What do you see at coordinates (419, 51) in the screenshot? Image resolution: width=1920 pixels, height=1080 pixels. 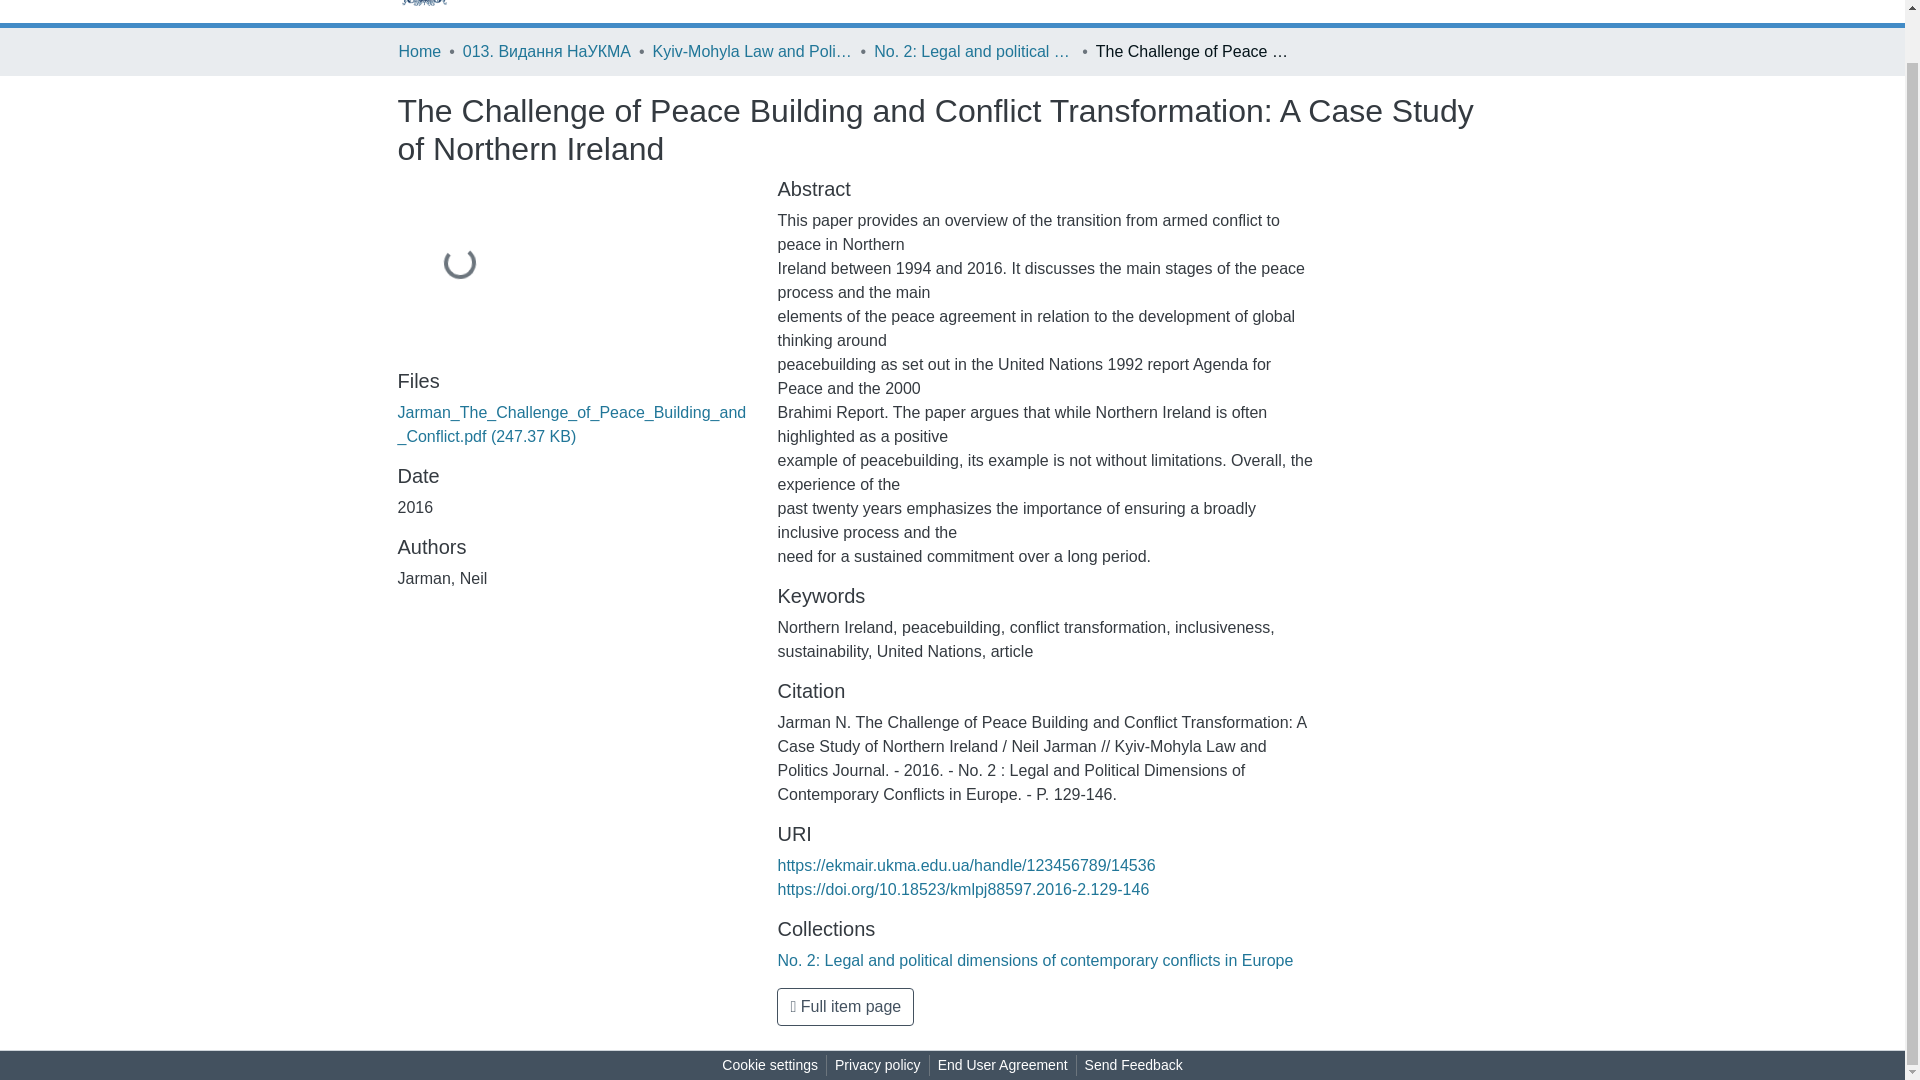 I see `Home` at bounding box center [419, 51].